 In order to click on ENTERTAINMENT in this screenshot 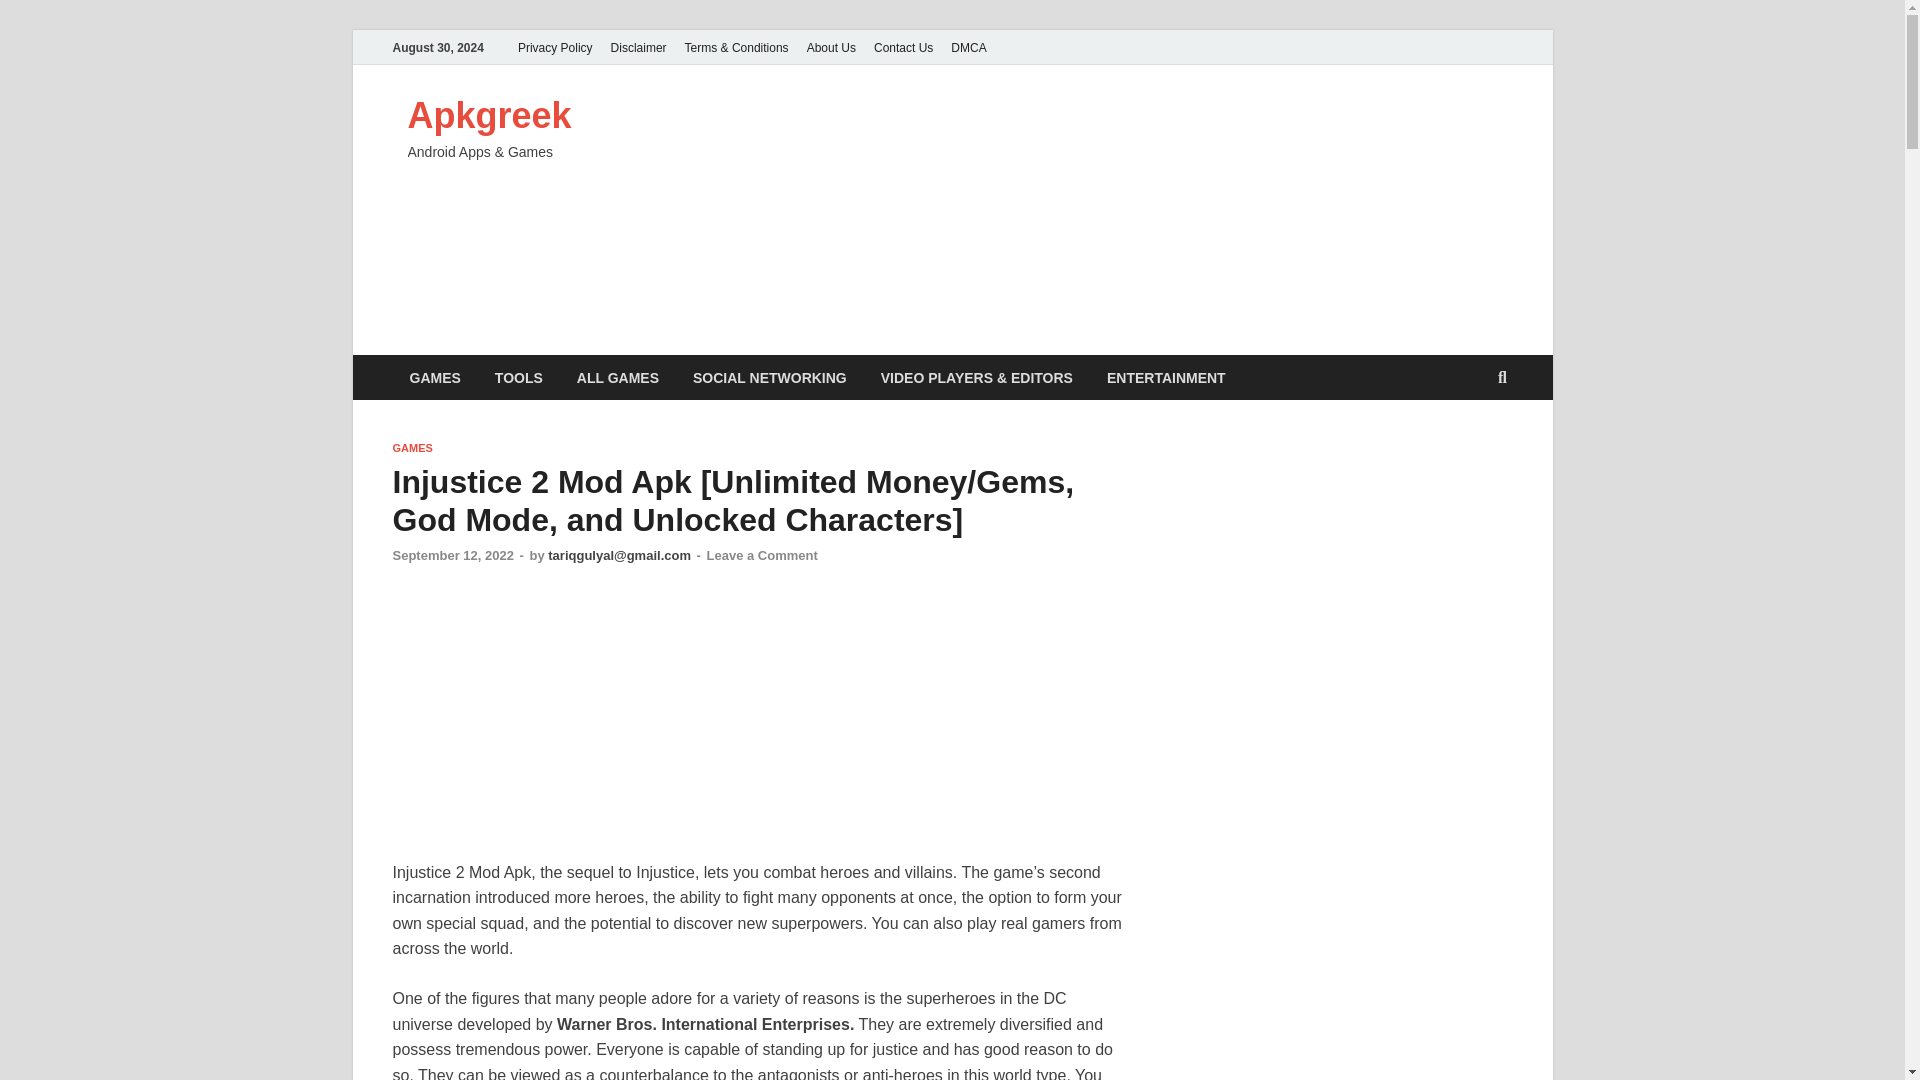, I will do `click(1166, 377)`.